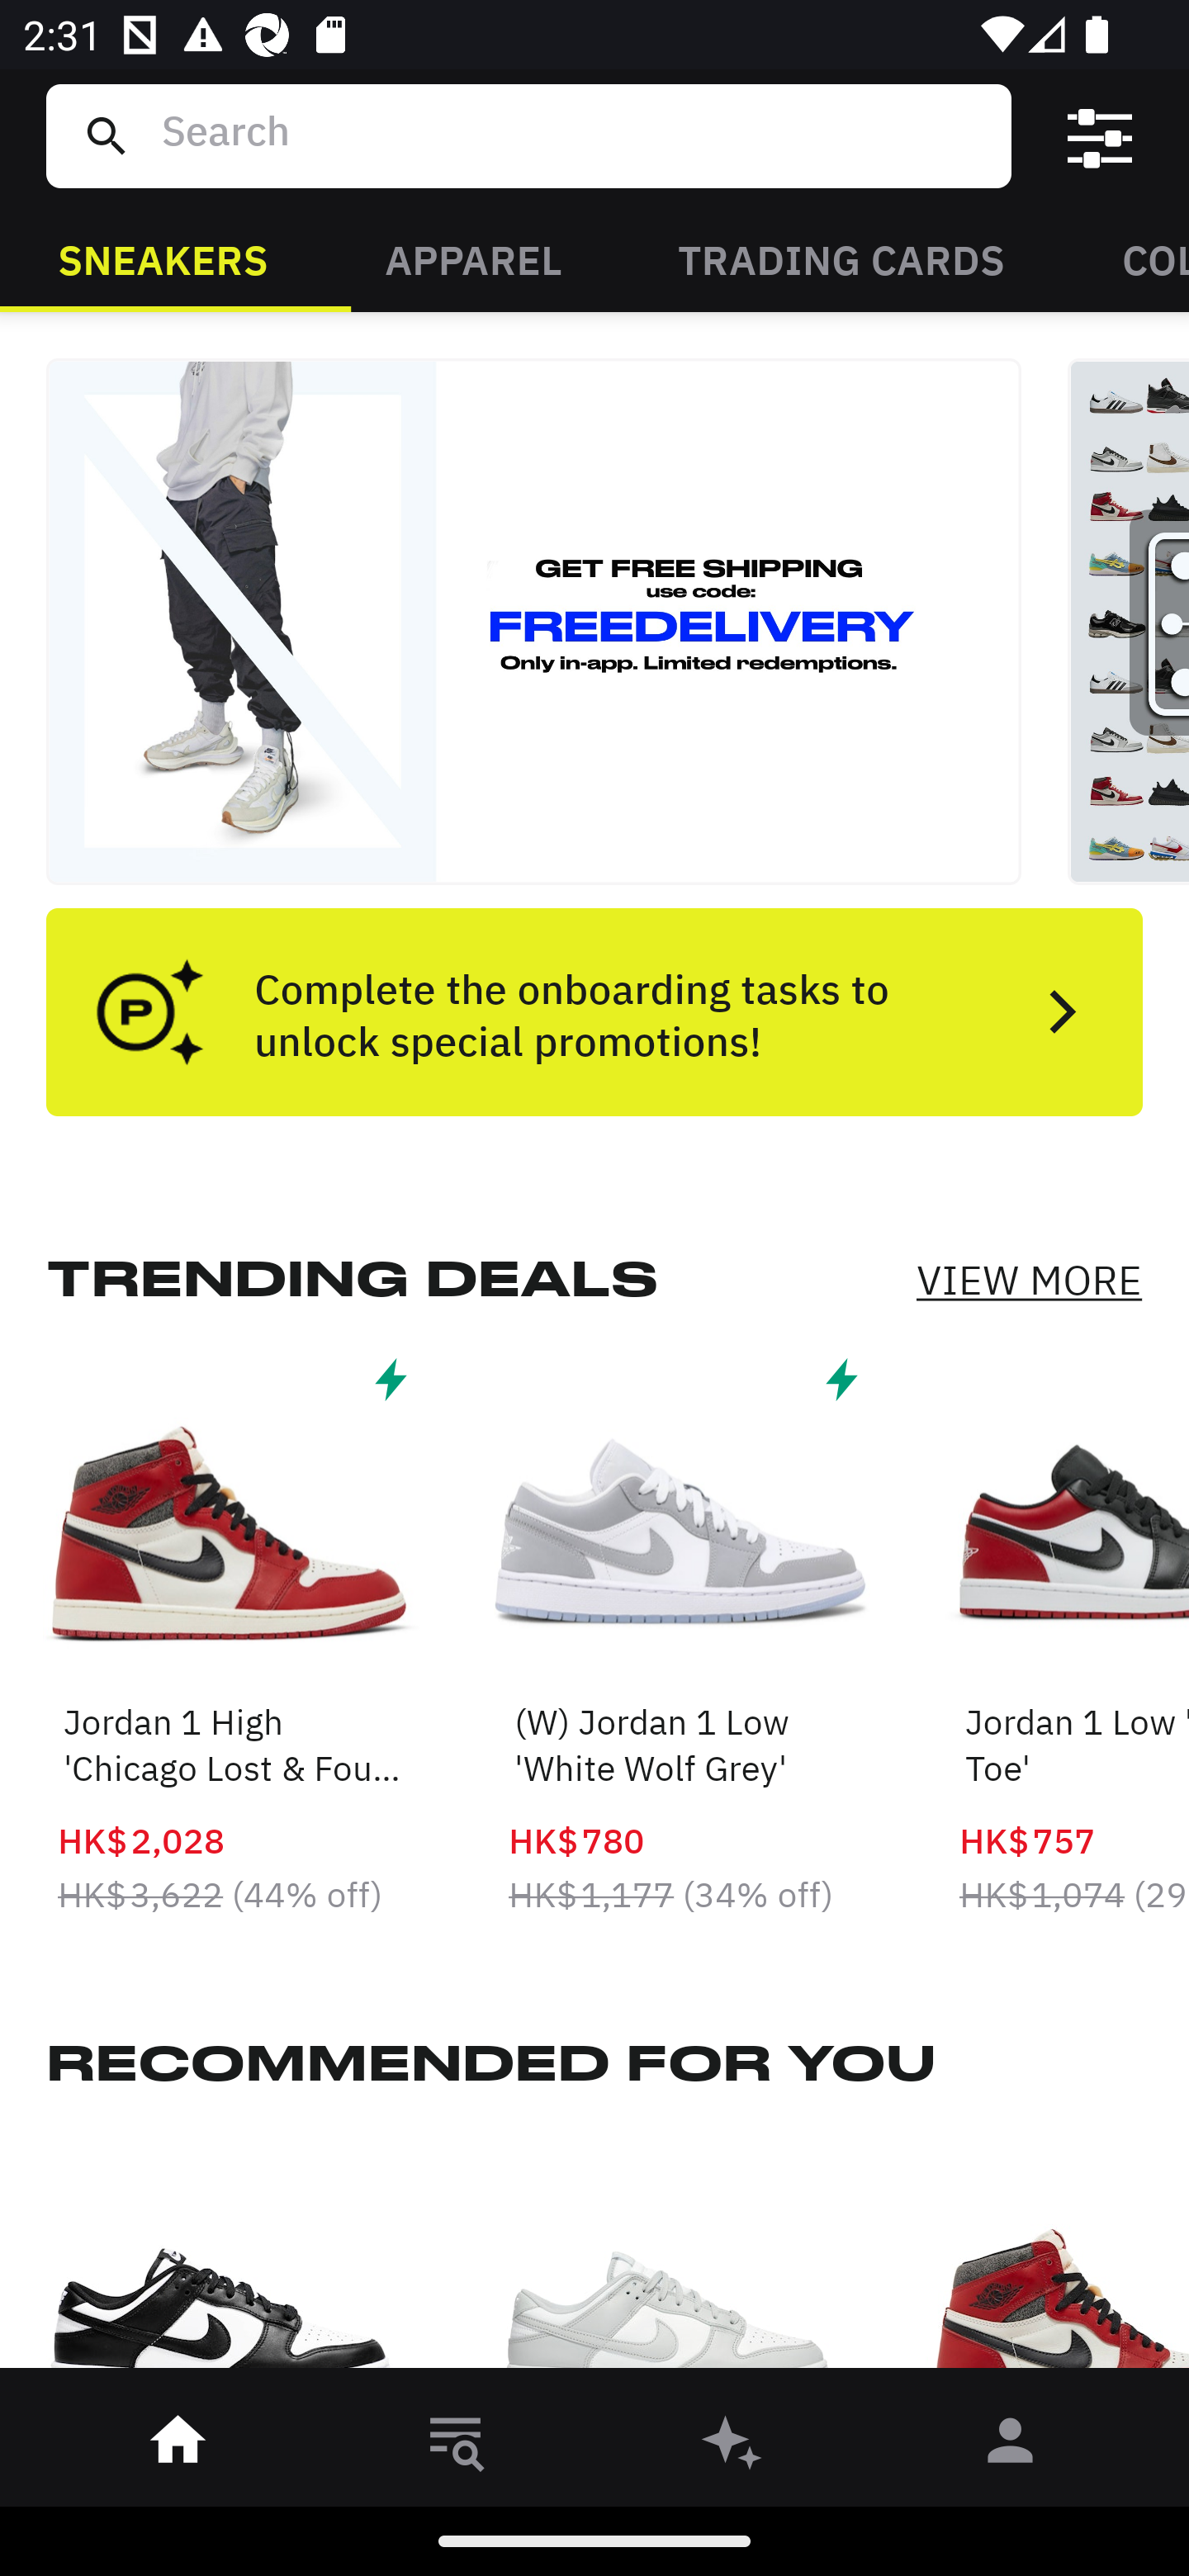  What do you see at coordinates (1011, 2446) in the screenshot?
I see `󰀄` at bounding box center [1011, 2446].